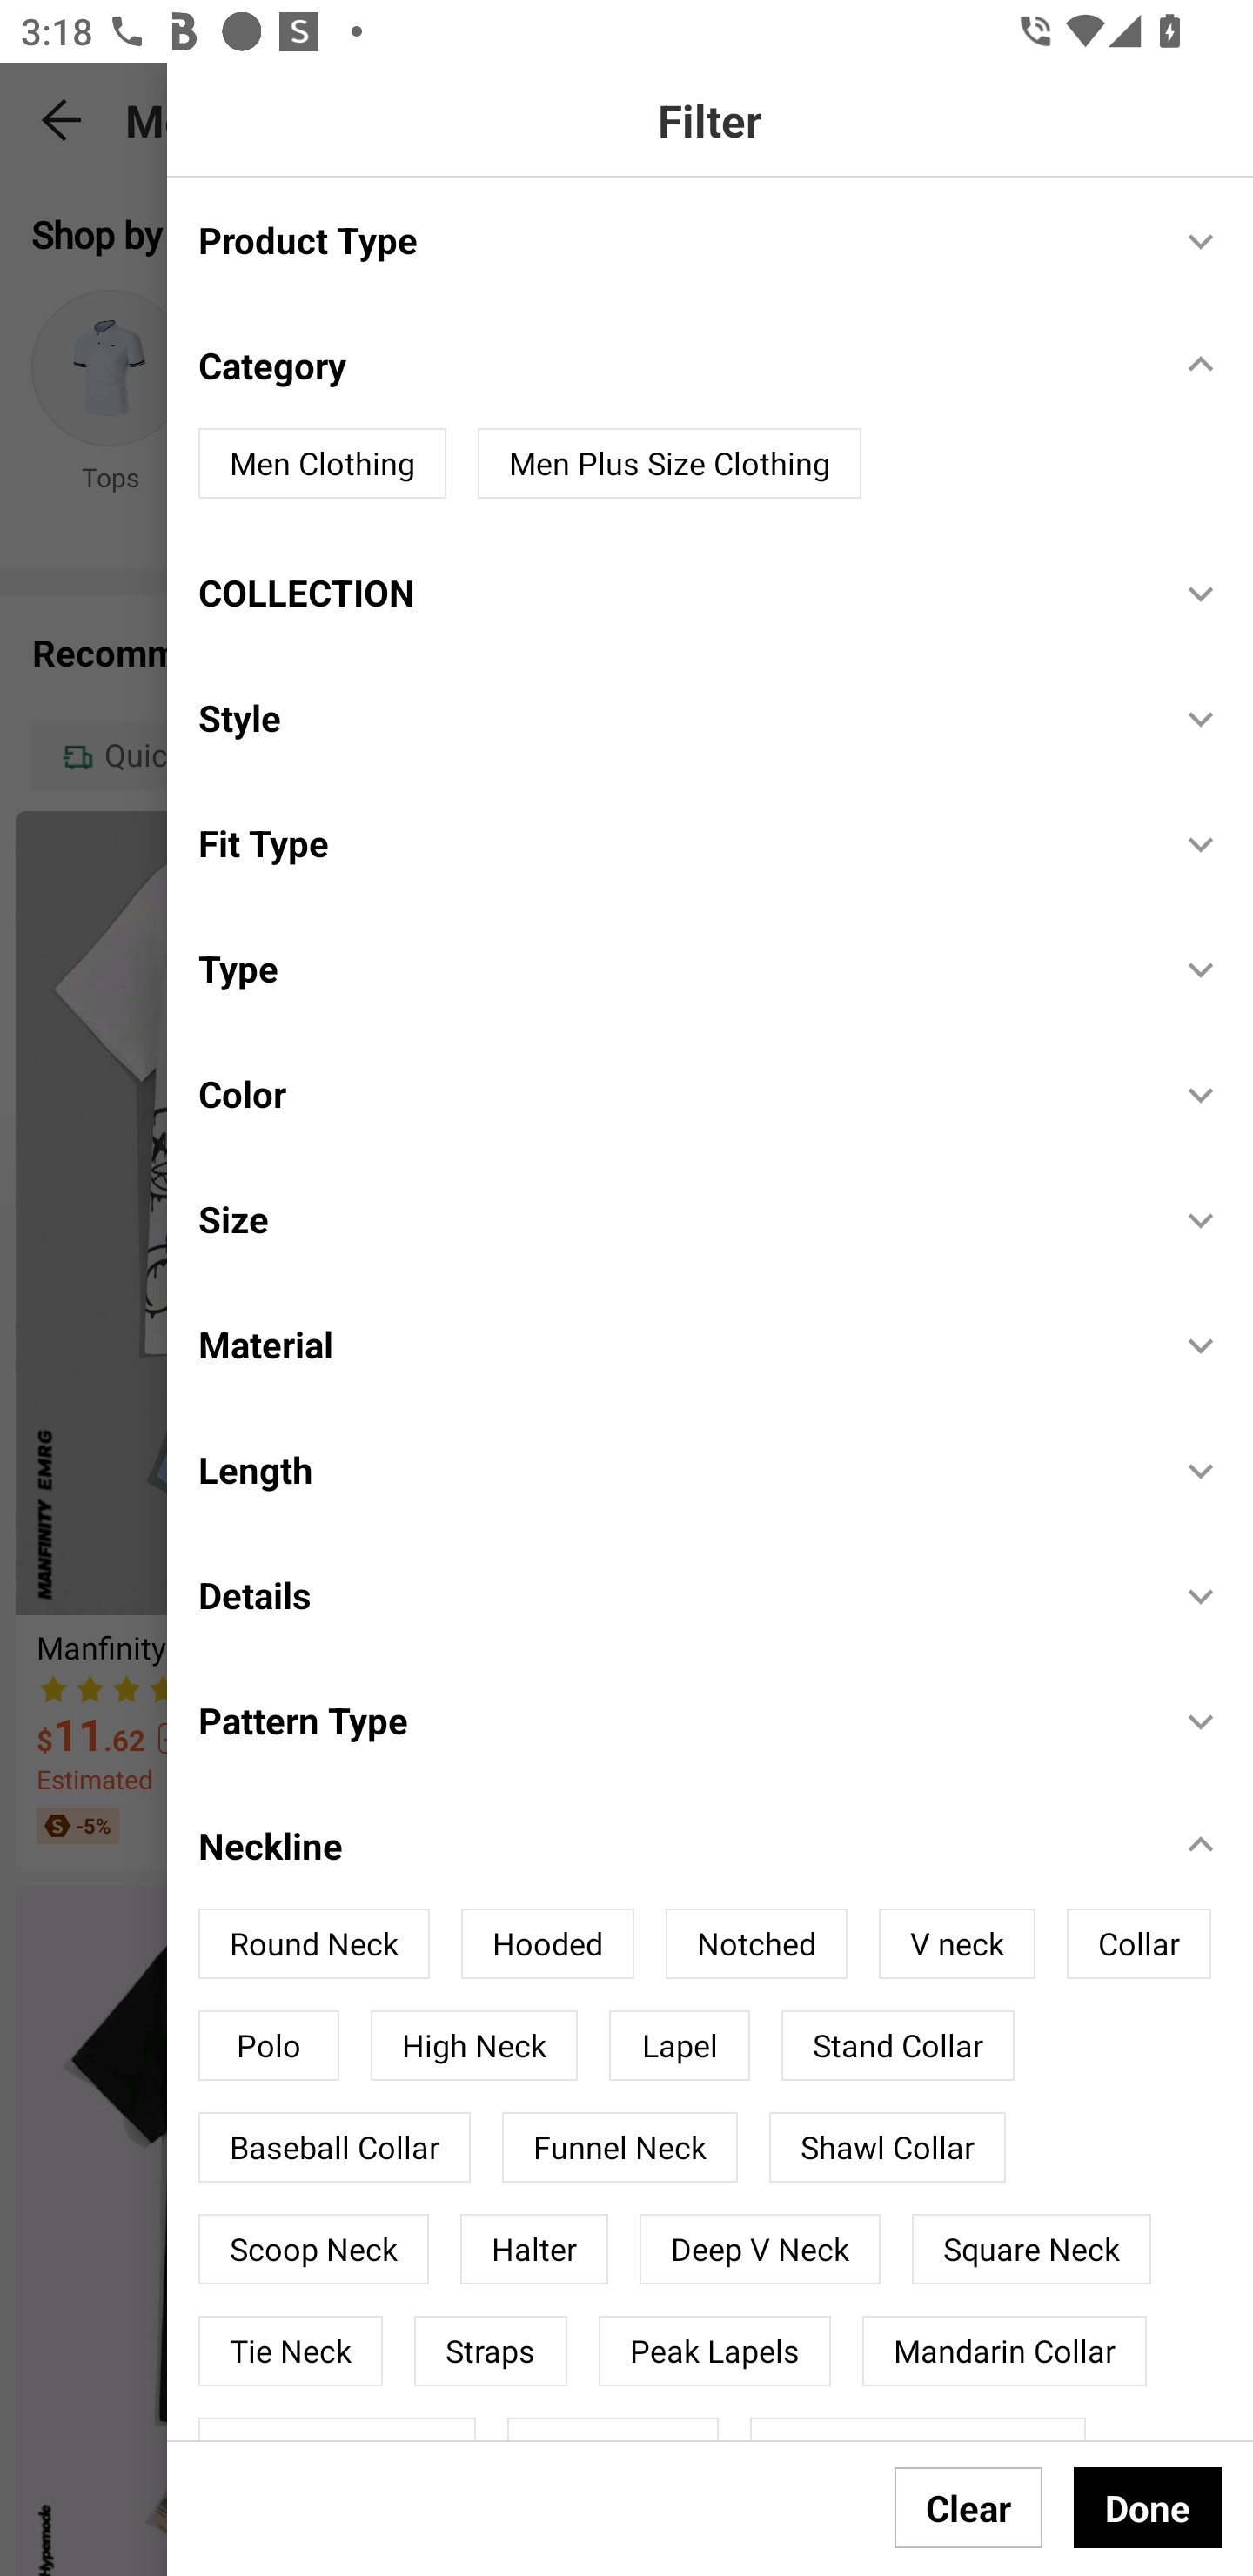 The width and height of the screenshot is (1253, 2576). Describe the element at coordinates (334, 2147) in the screenshot. I see `Baseball Collar` at that location.